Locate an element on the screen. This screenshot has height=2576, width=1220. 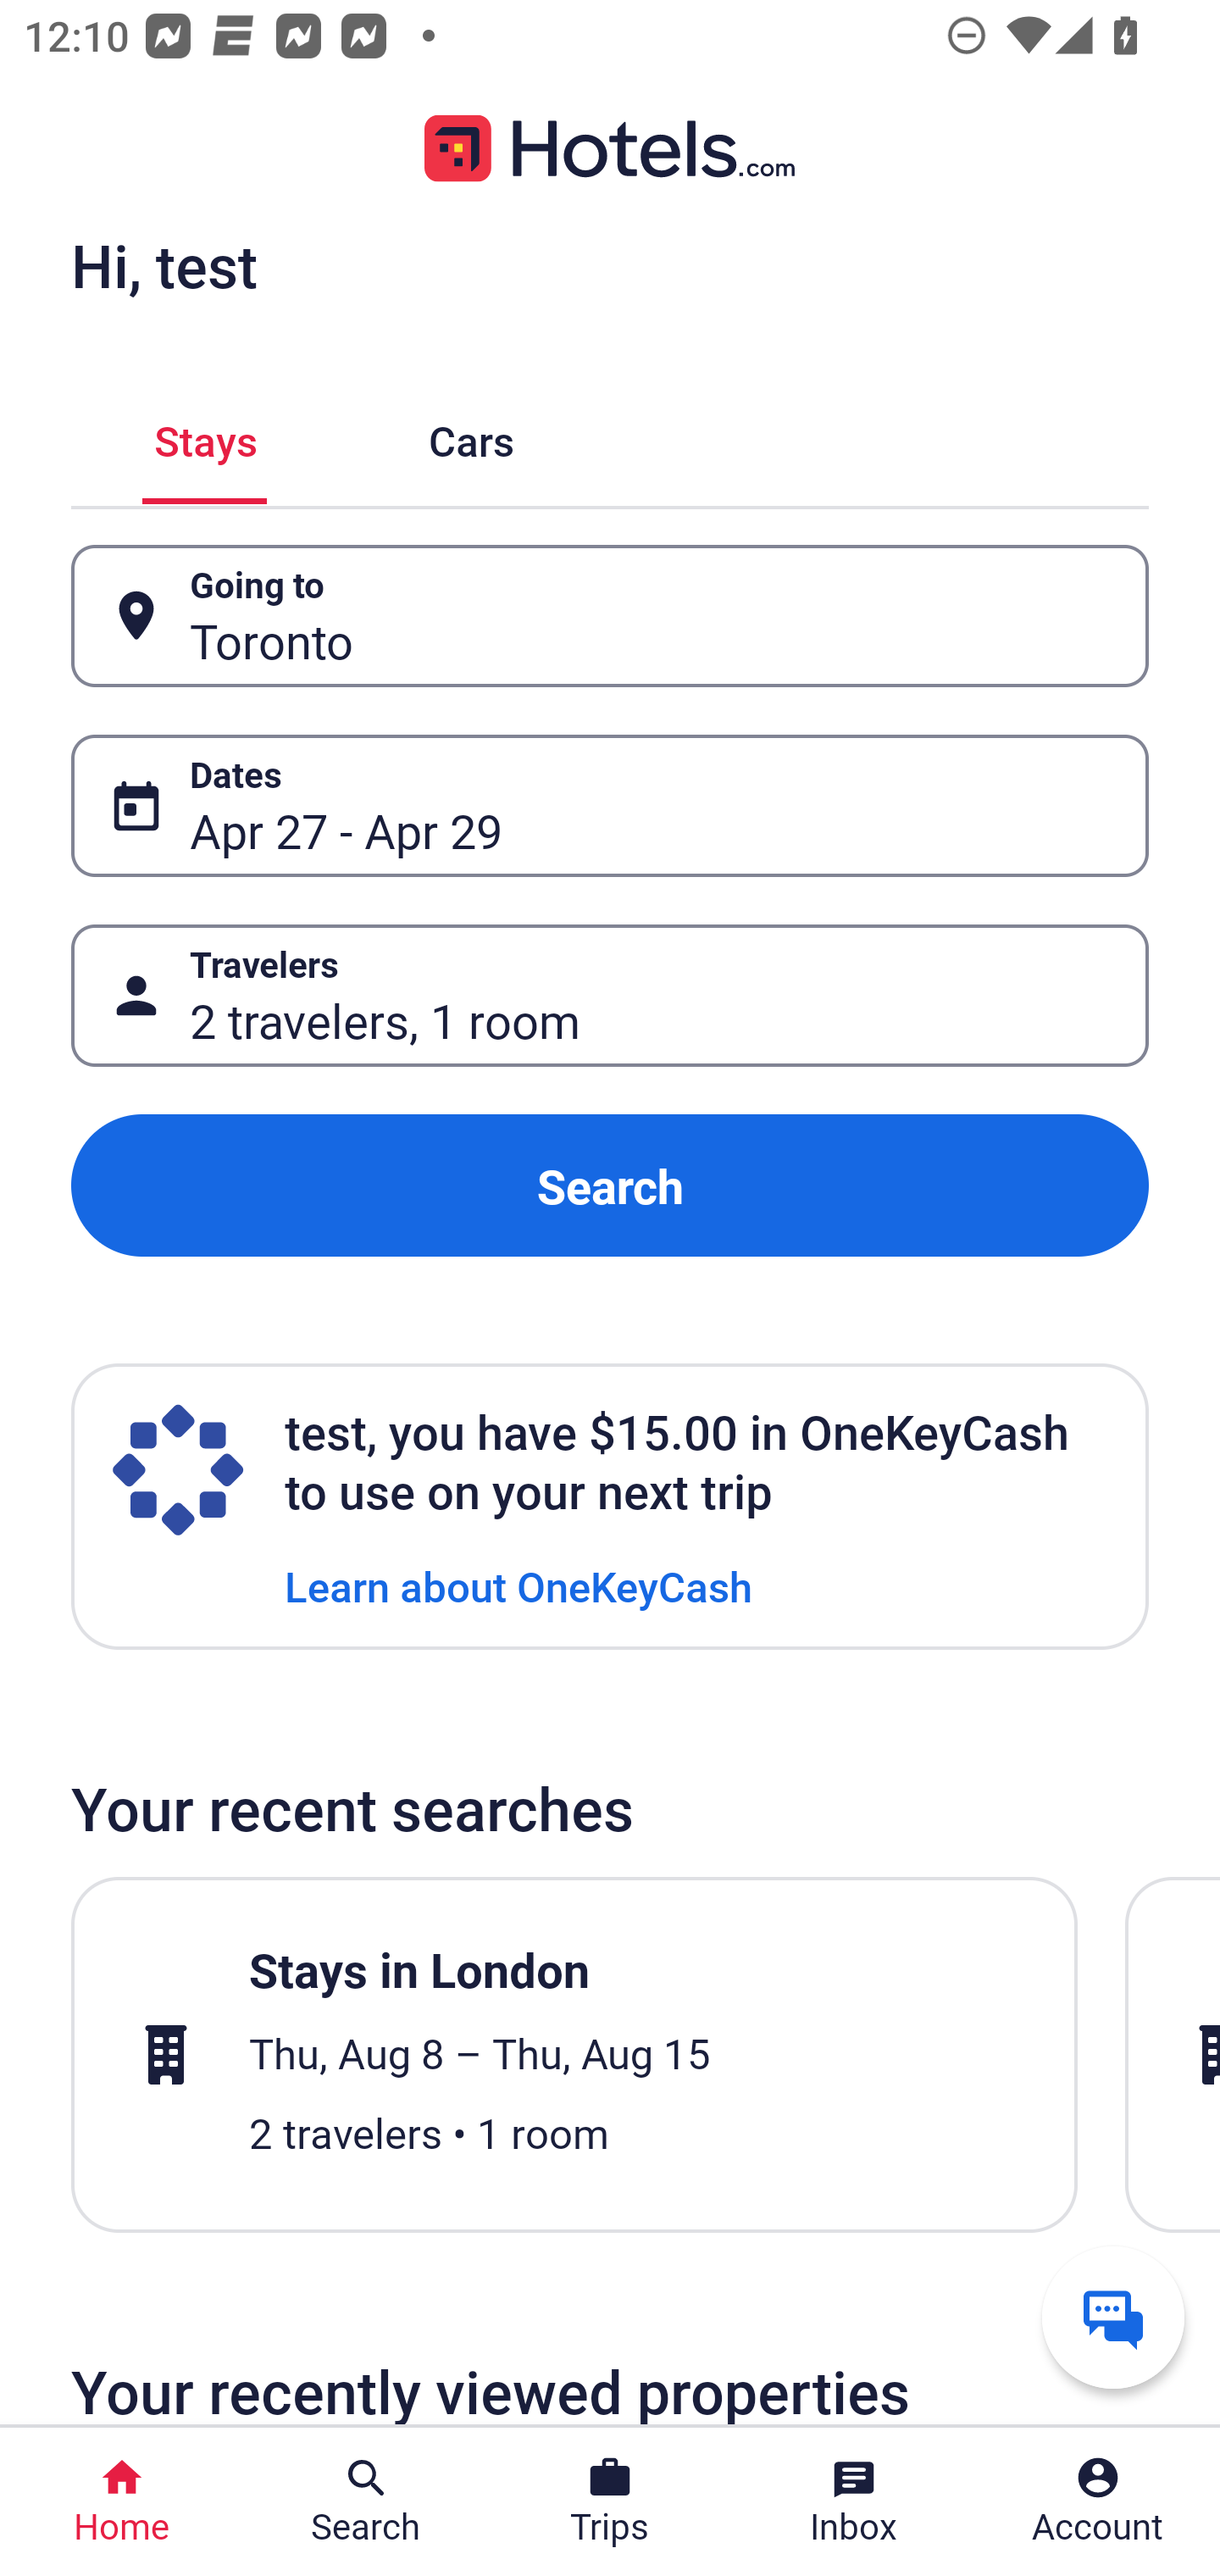
Trips Trips Button is located at coordinates (610, 2501).